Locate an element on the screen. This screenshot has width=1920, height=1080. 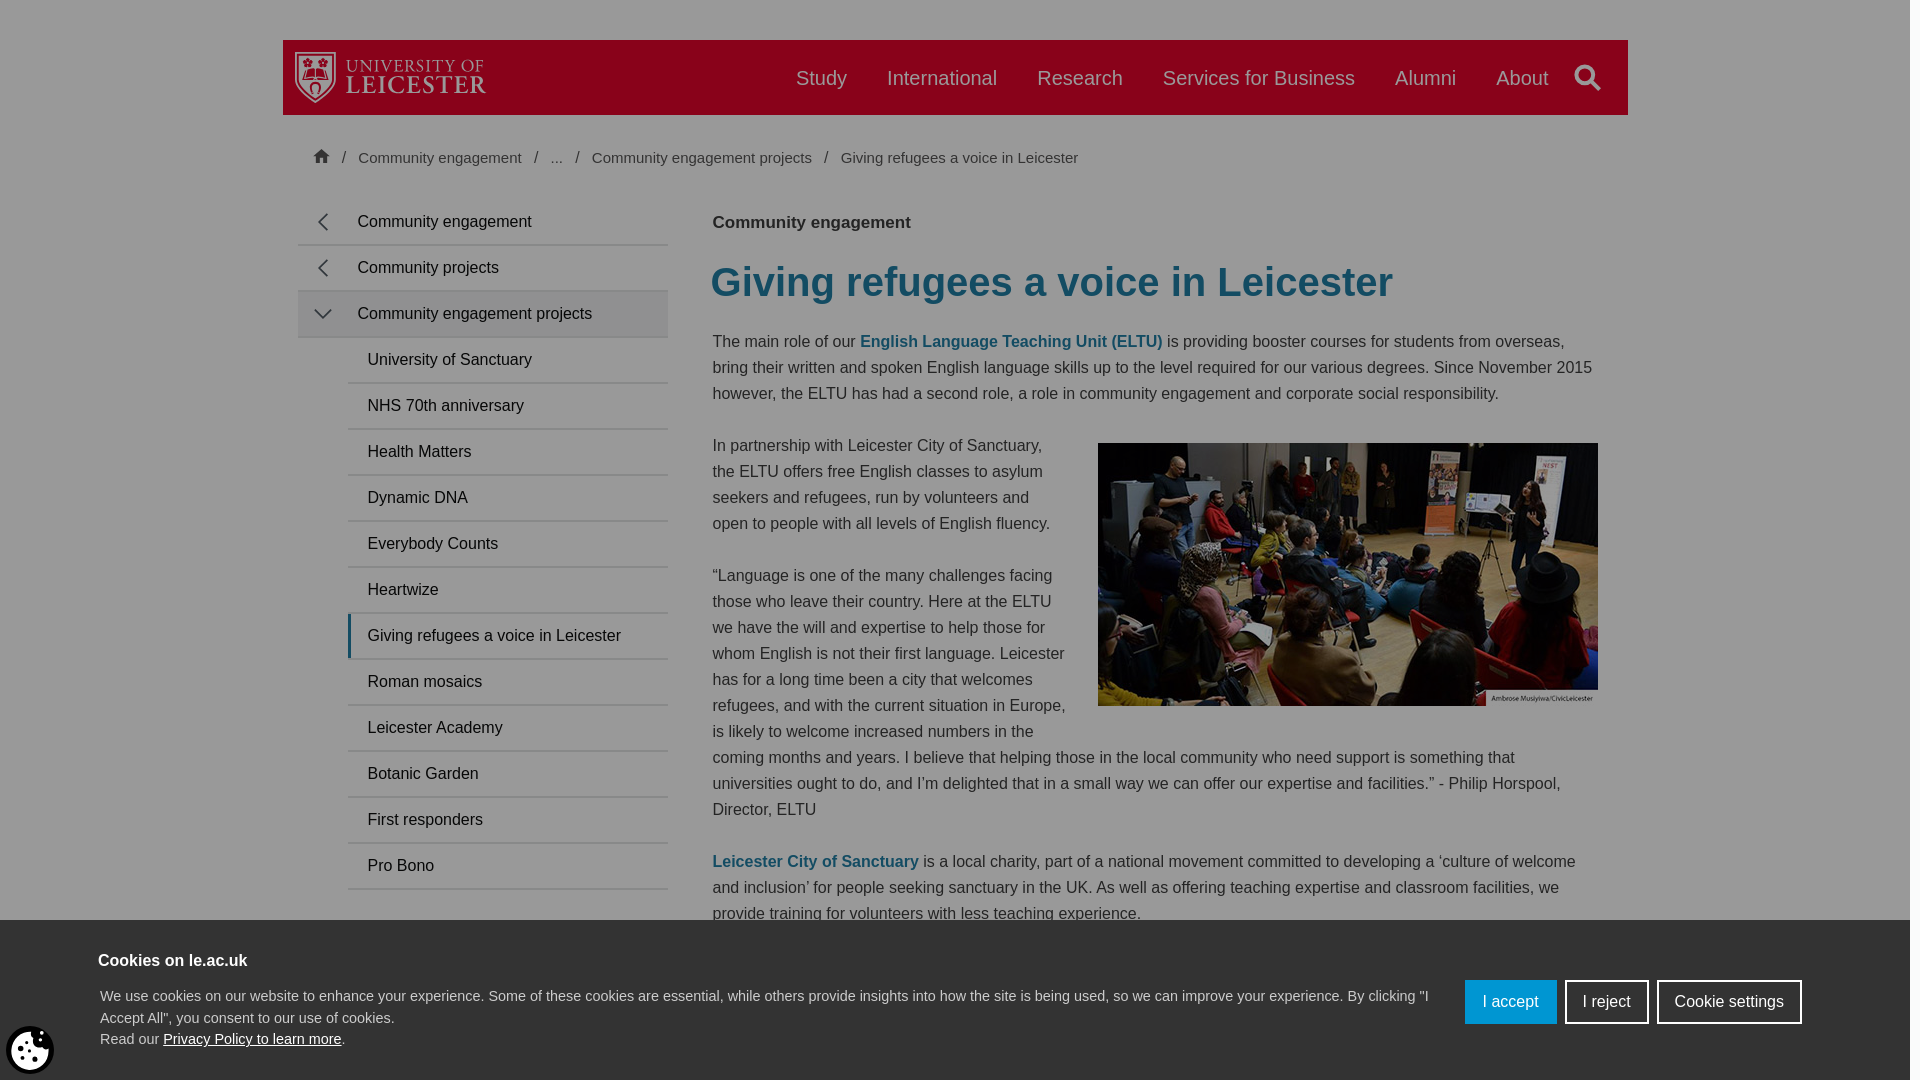
Cookie settings is located at coordinates (1729, 1001).